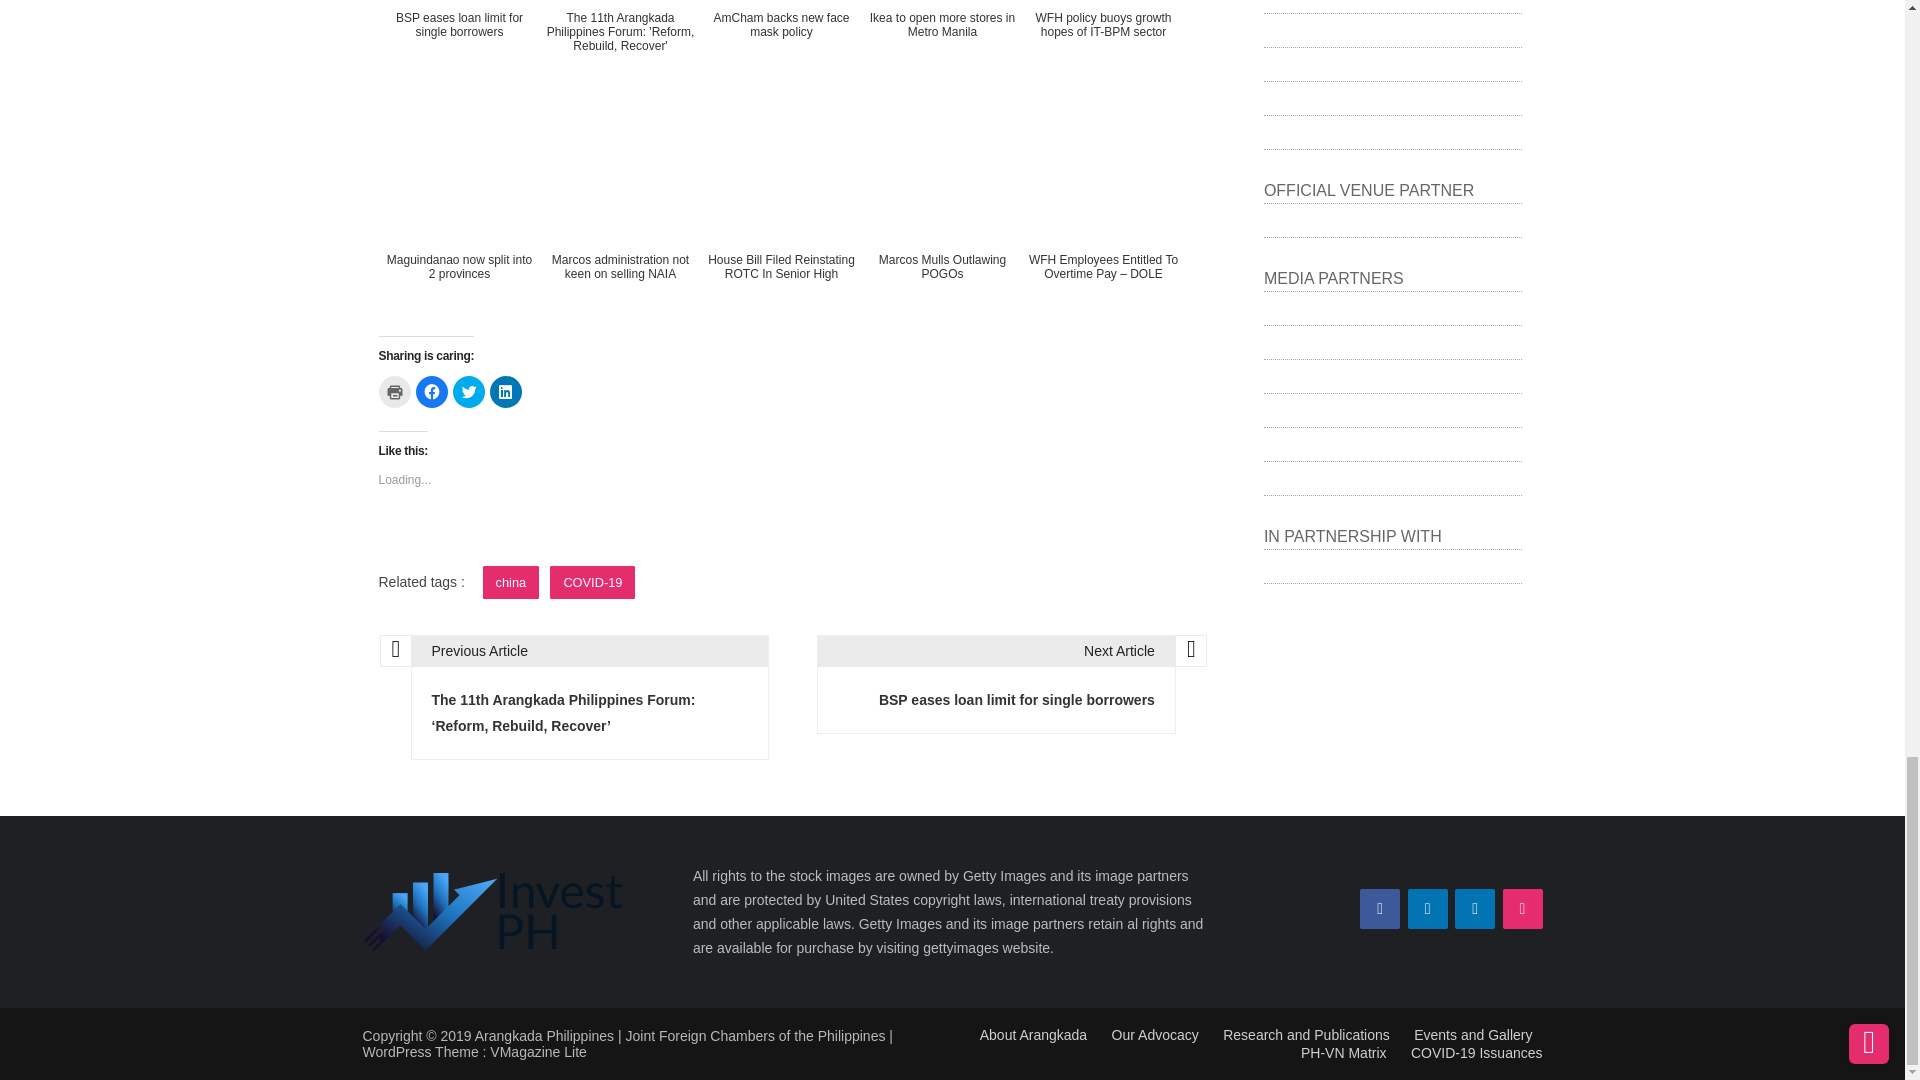  What do you see at coordinates (467, 392) in the screenshot?
I see `Click to share on Twitter` at bounding box center [467, 392].